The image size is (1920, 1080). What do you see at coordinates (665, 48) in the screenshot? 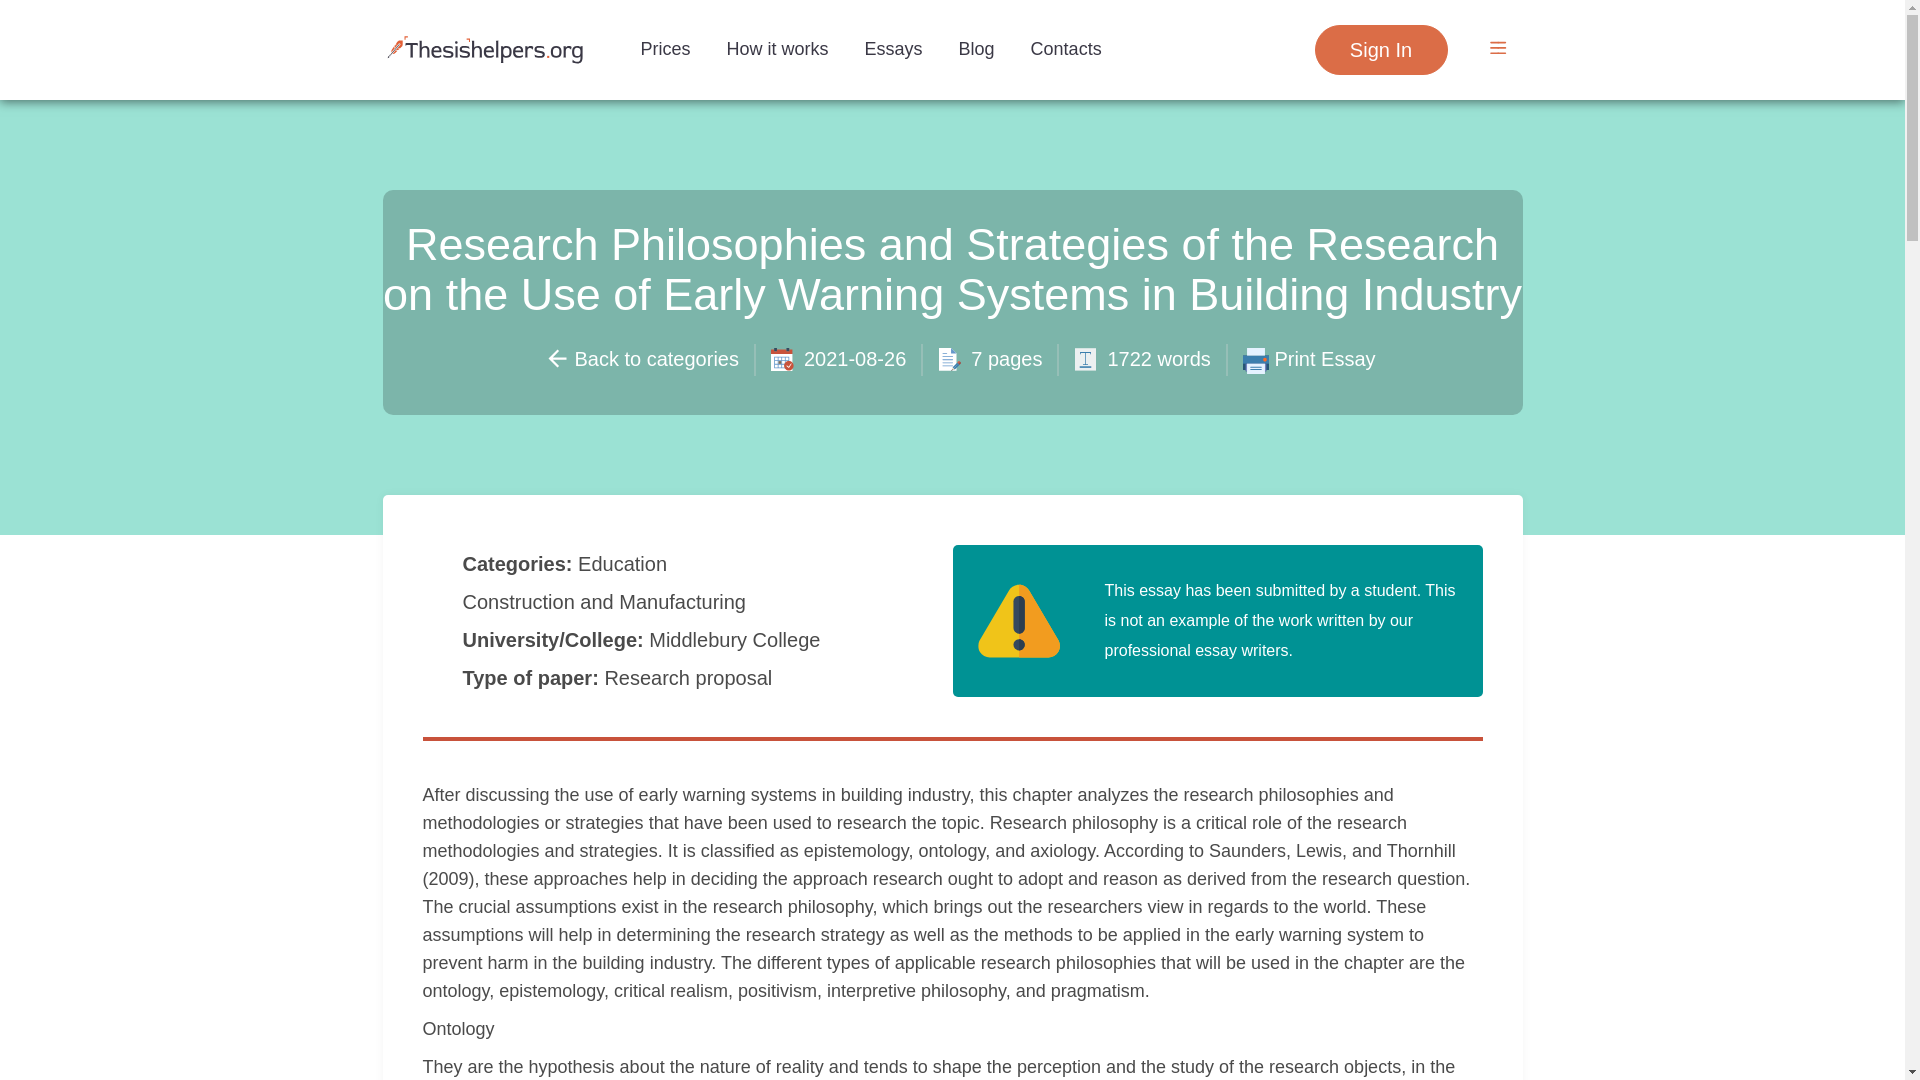
I see `Prices` at bounding box center [665, 48].